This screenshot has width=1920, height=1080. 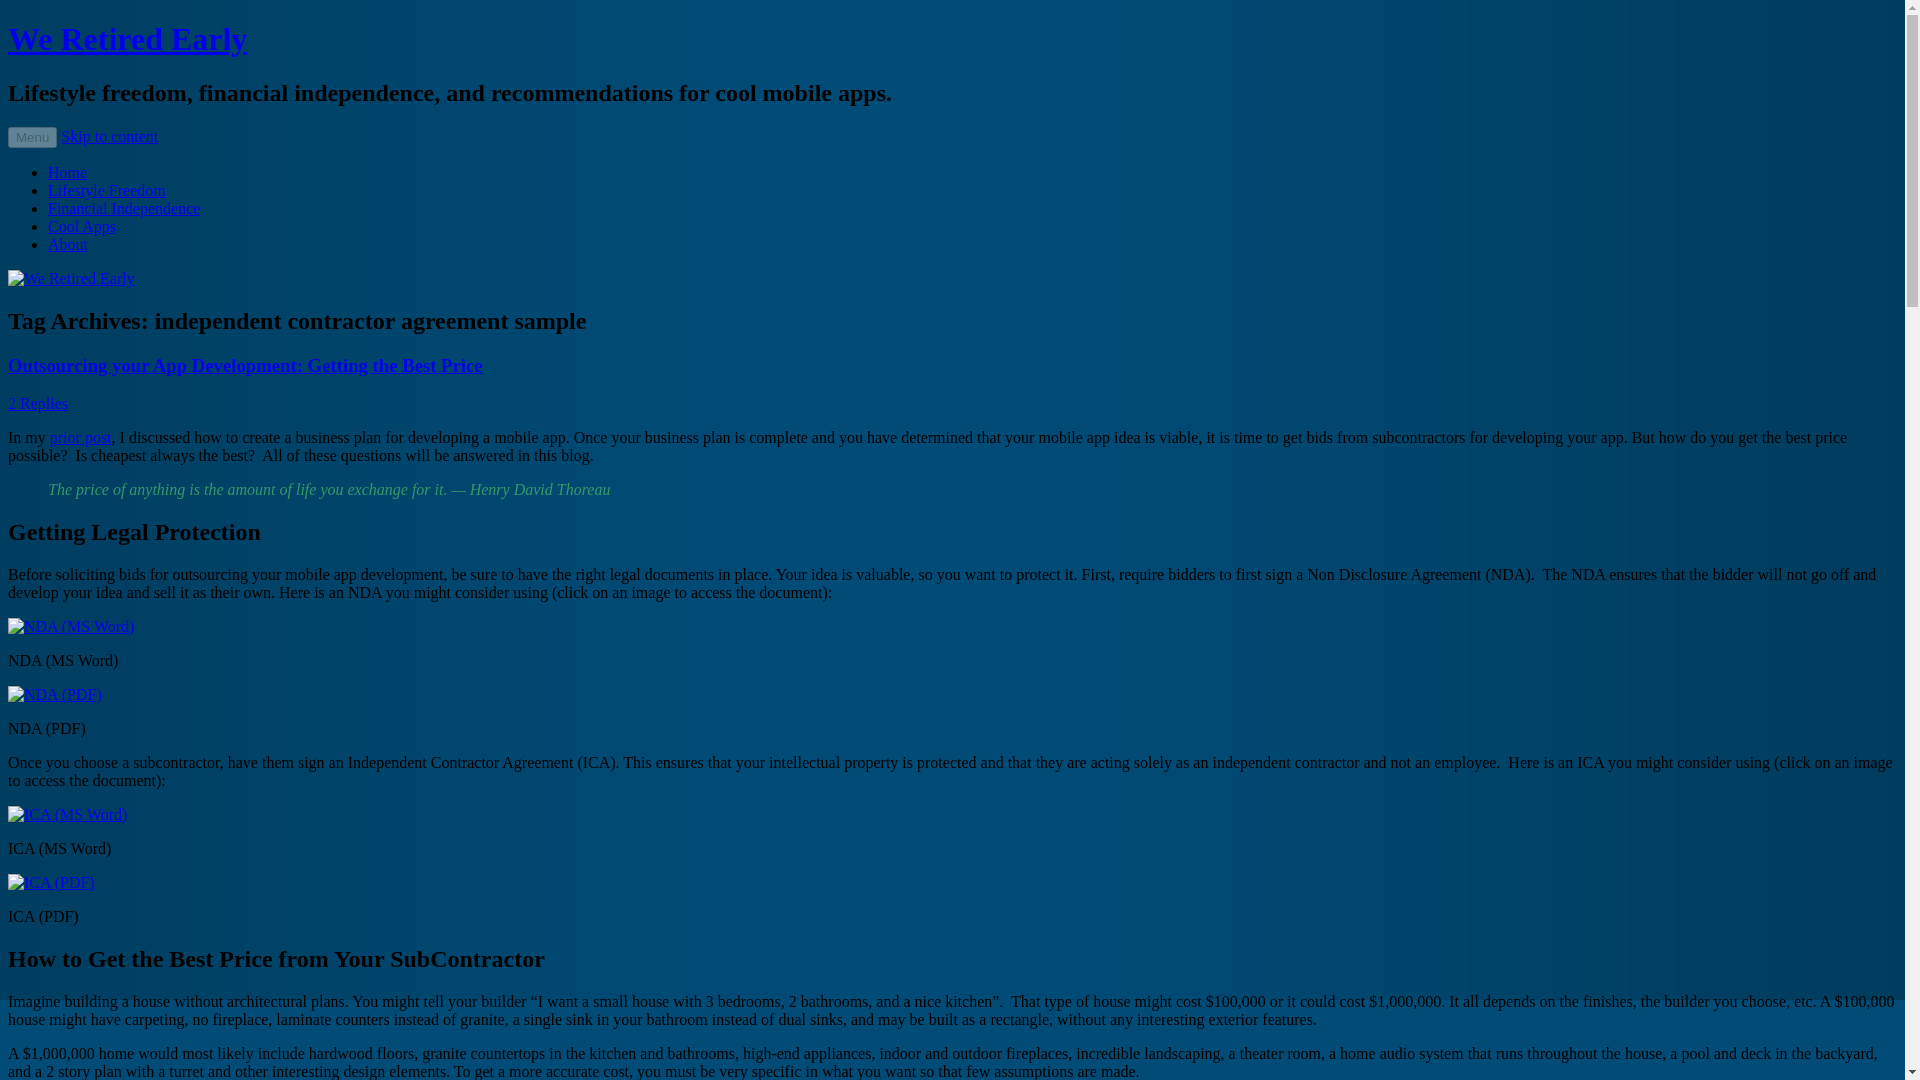 I want to click on Home, so click(x=67, y=172).